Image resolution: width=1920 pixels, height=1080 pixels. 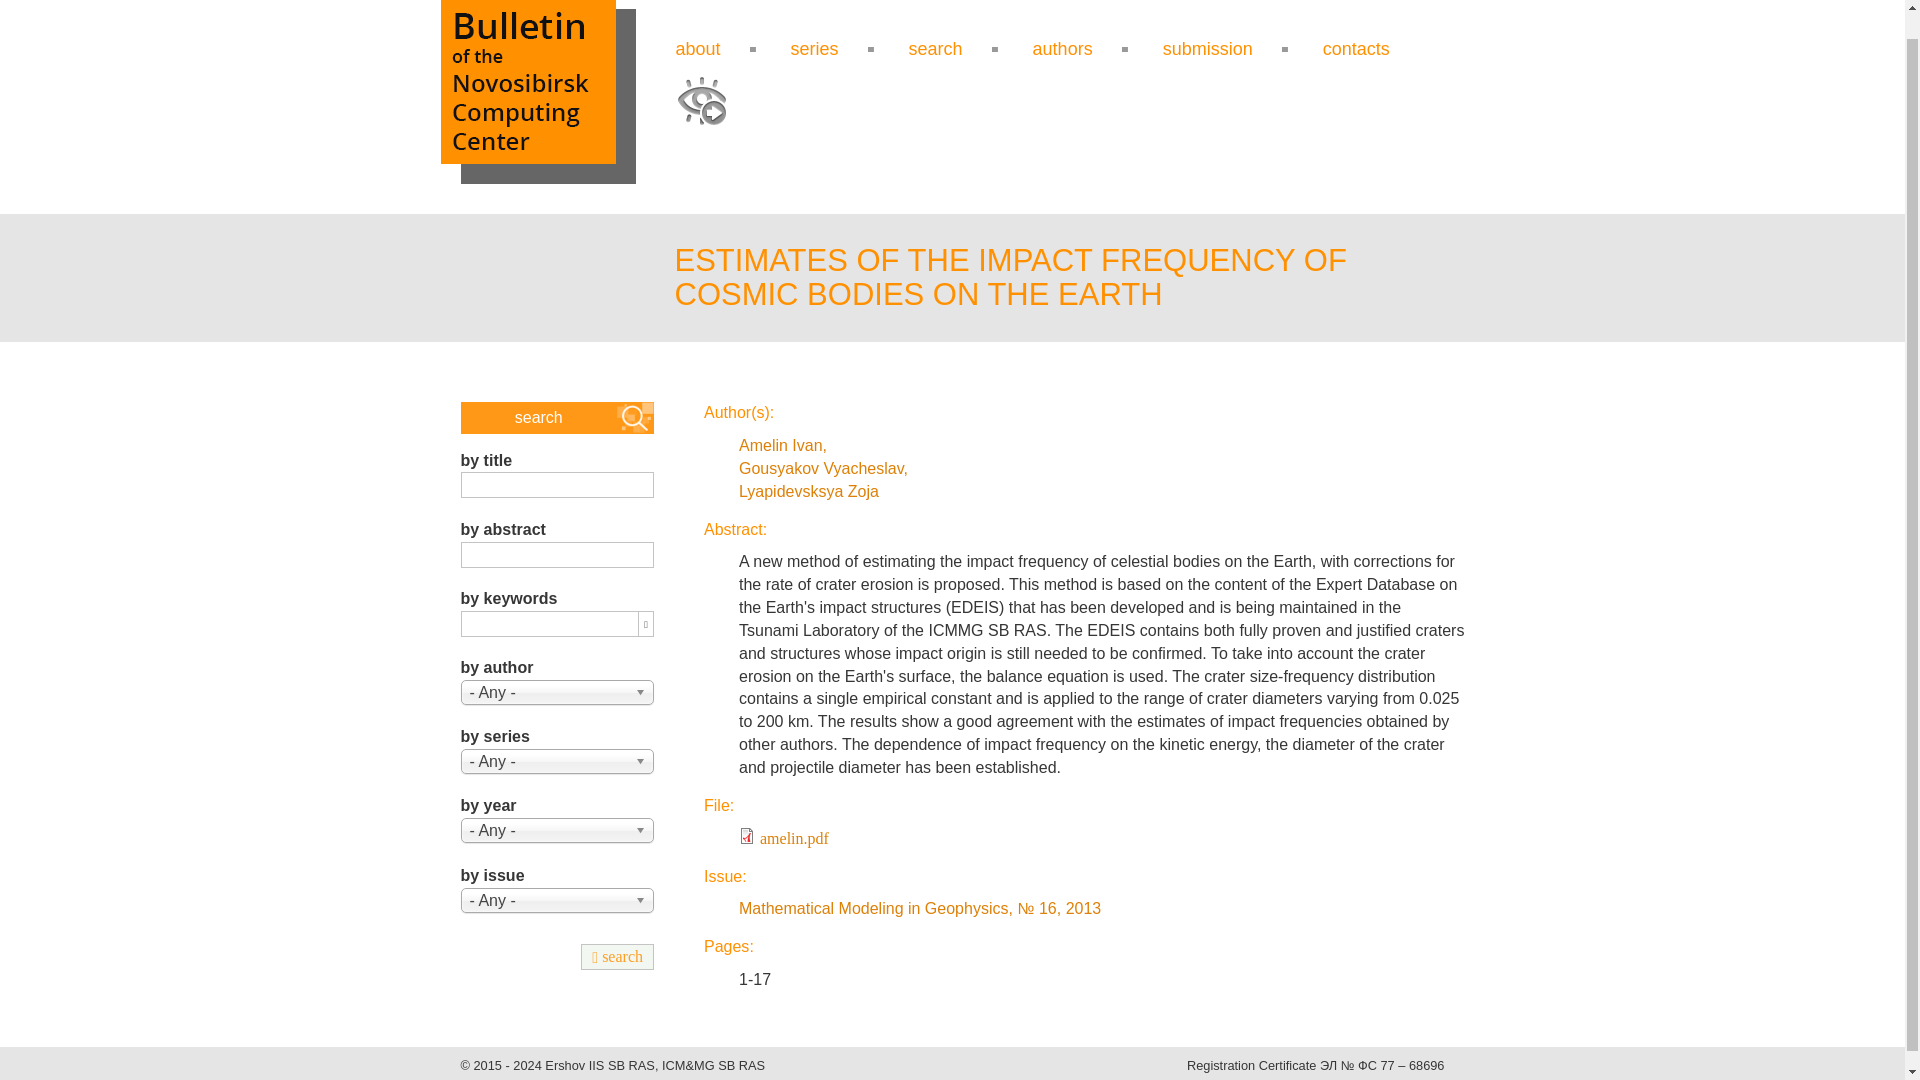 I want to click on authors, so click(x=1062, y=48).